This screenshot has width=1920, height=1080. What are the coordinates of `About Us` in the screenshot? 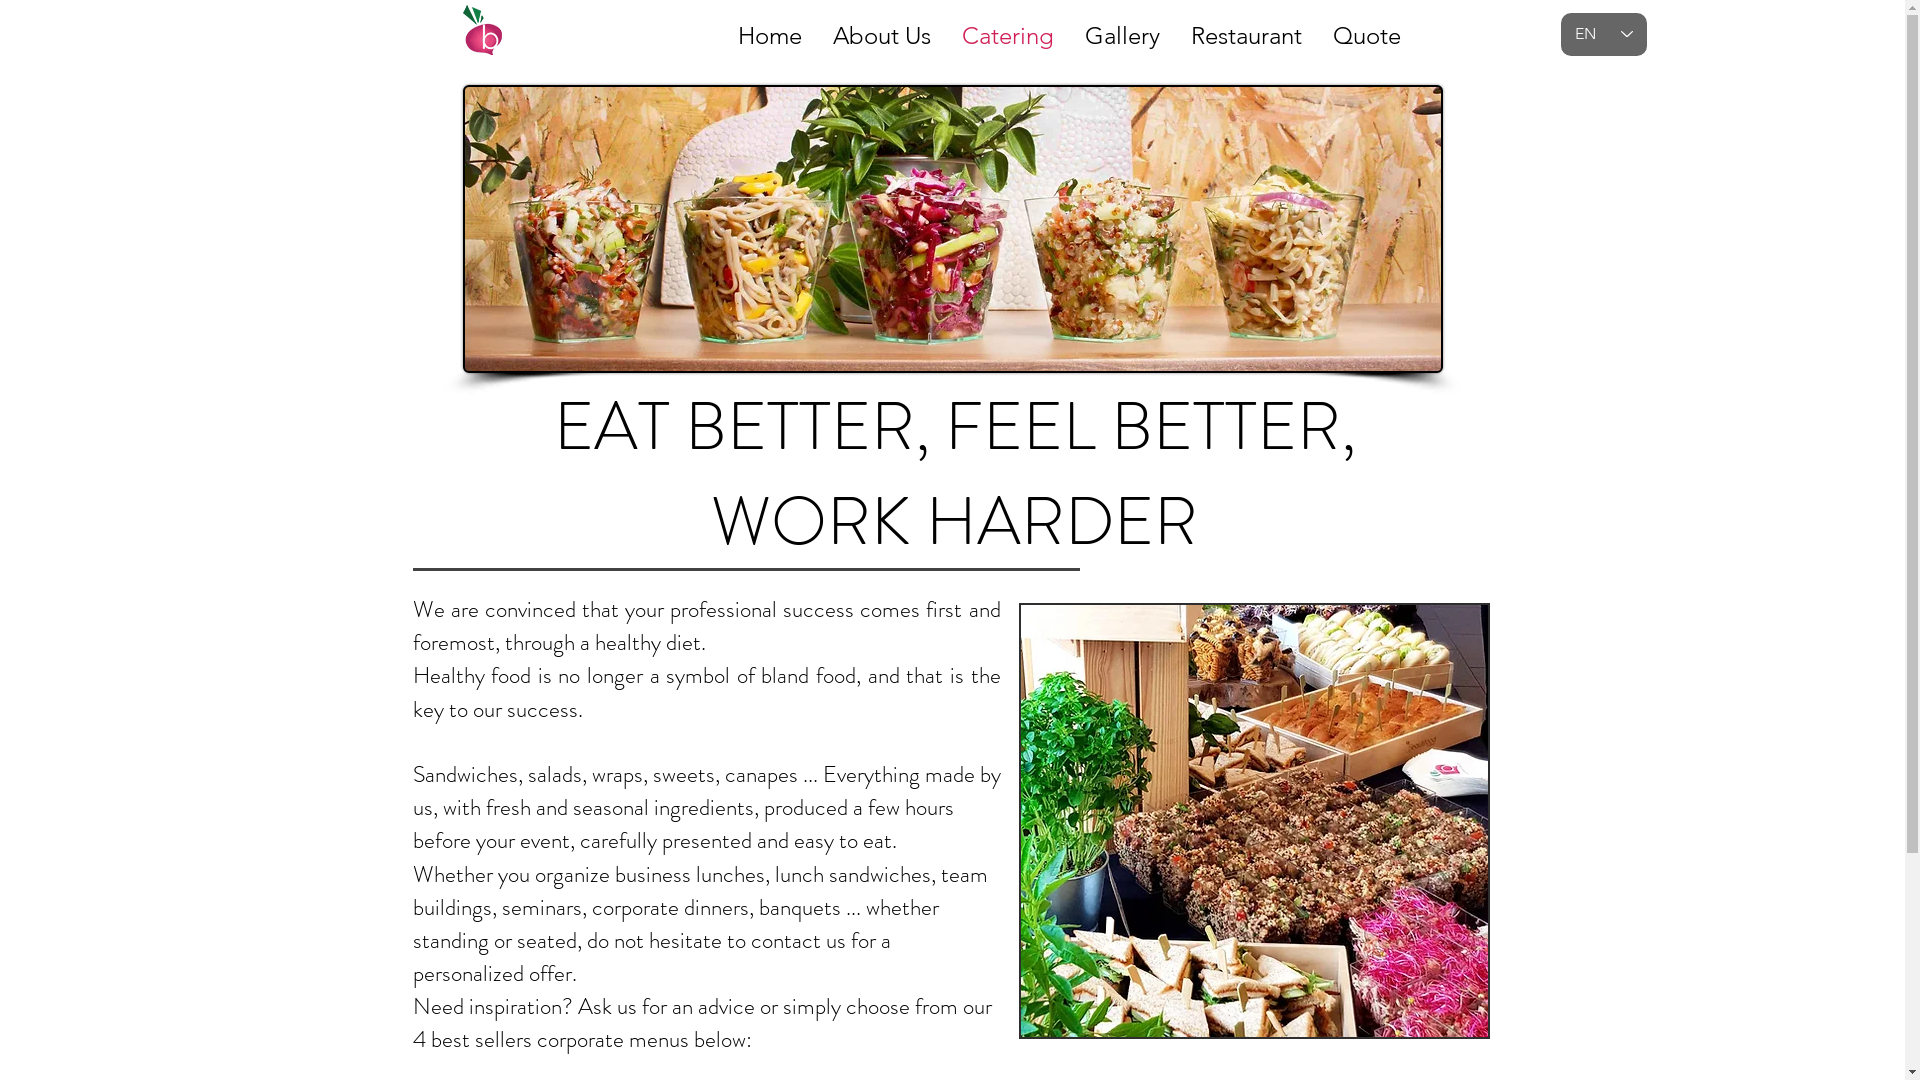 It's located at (882, 30).